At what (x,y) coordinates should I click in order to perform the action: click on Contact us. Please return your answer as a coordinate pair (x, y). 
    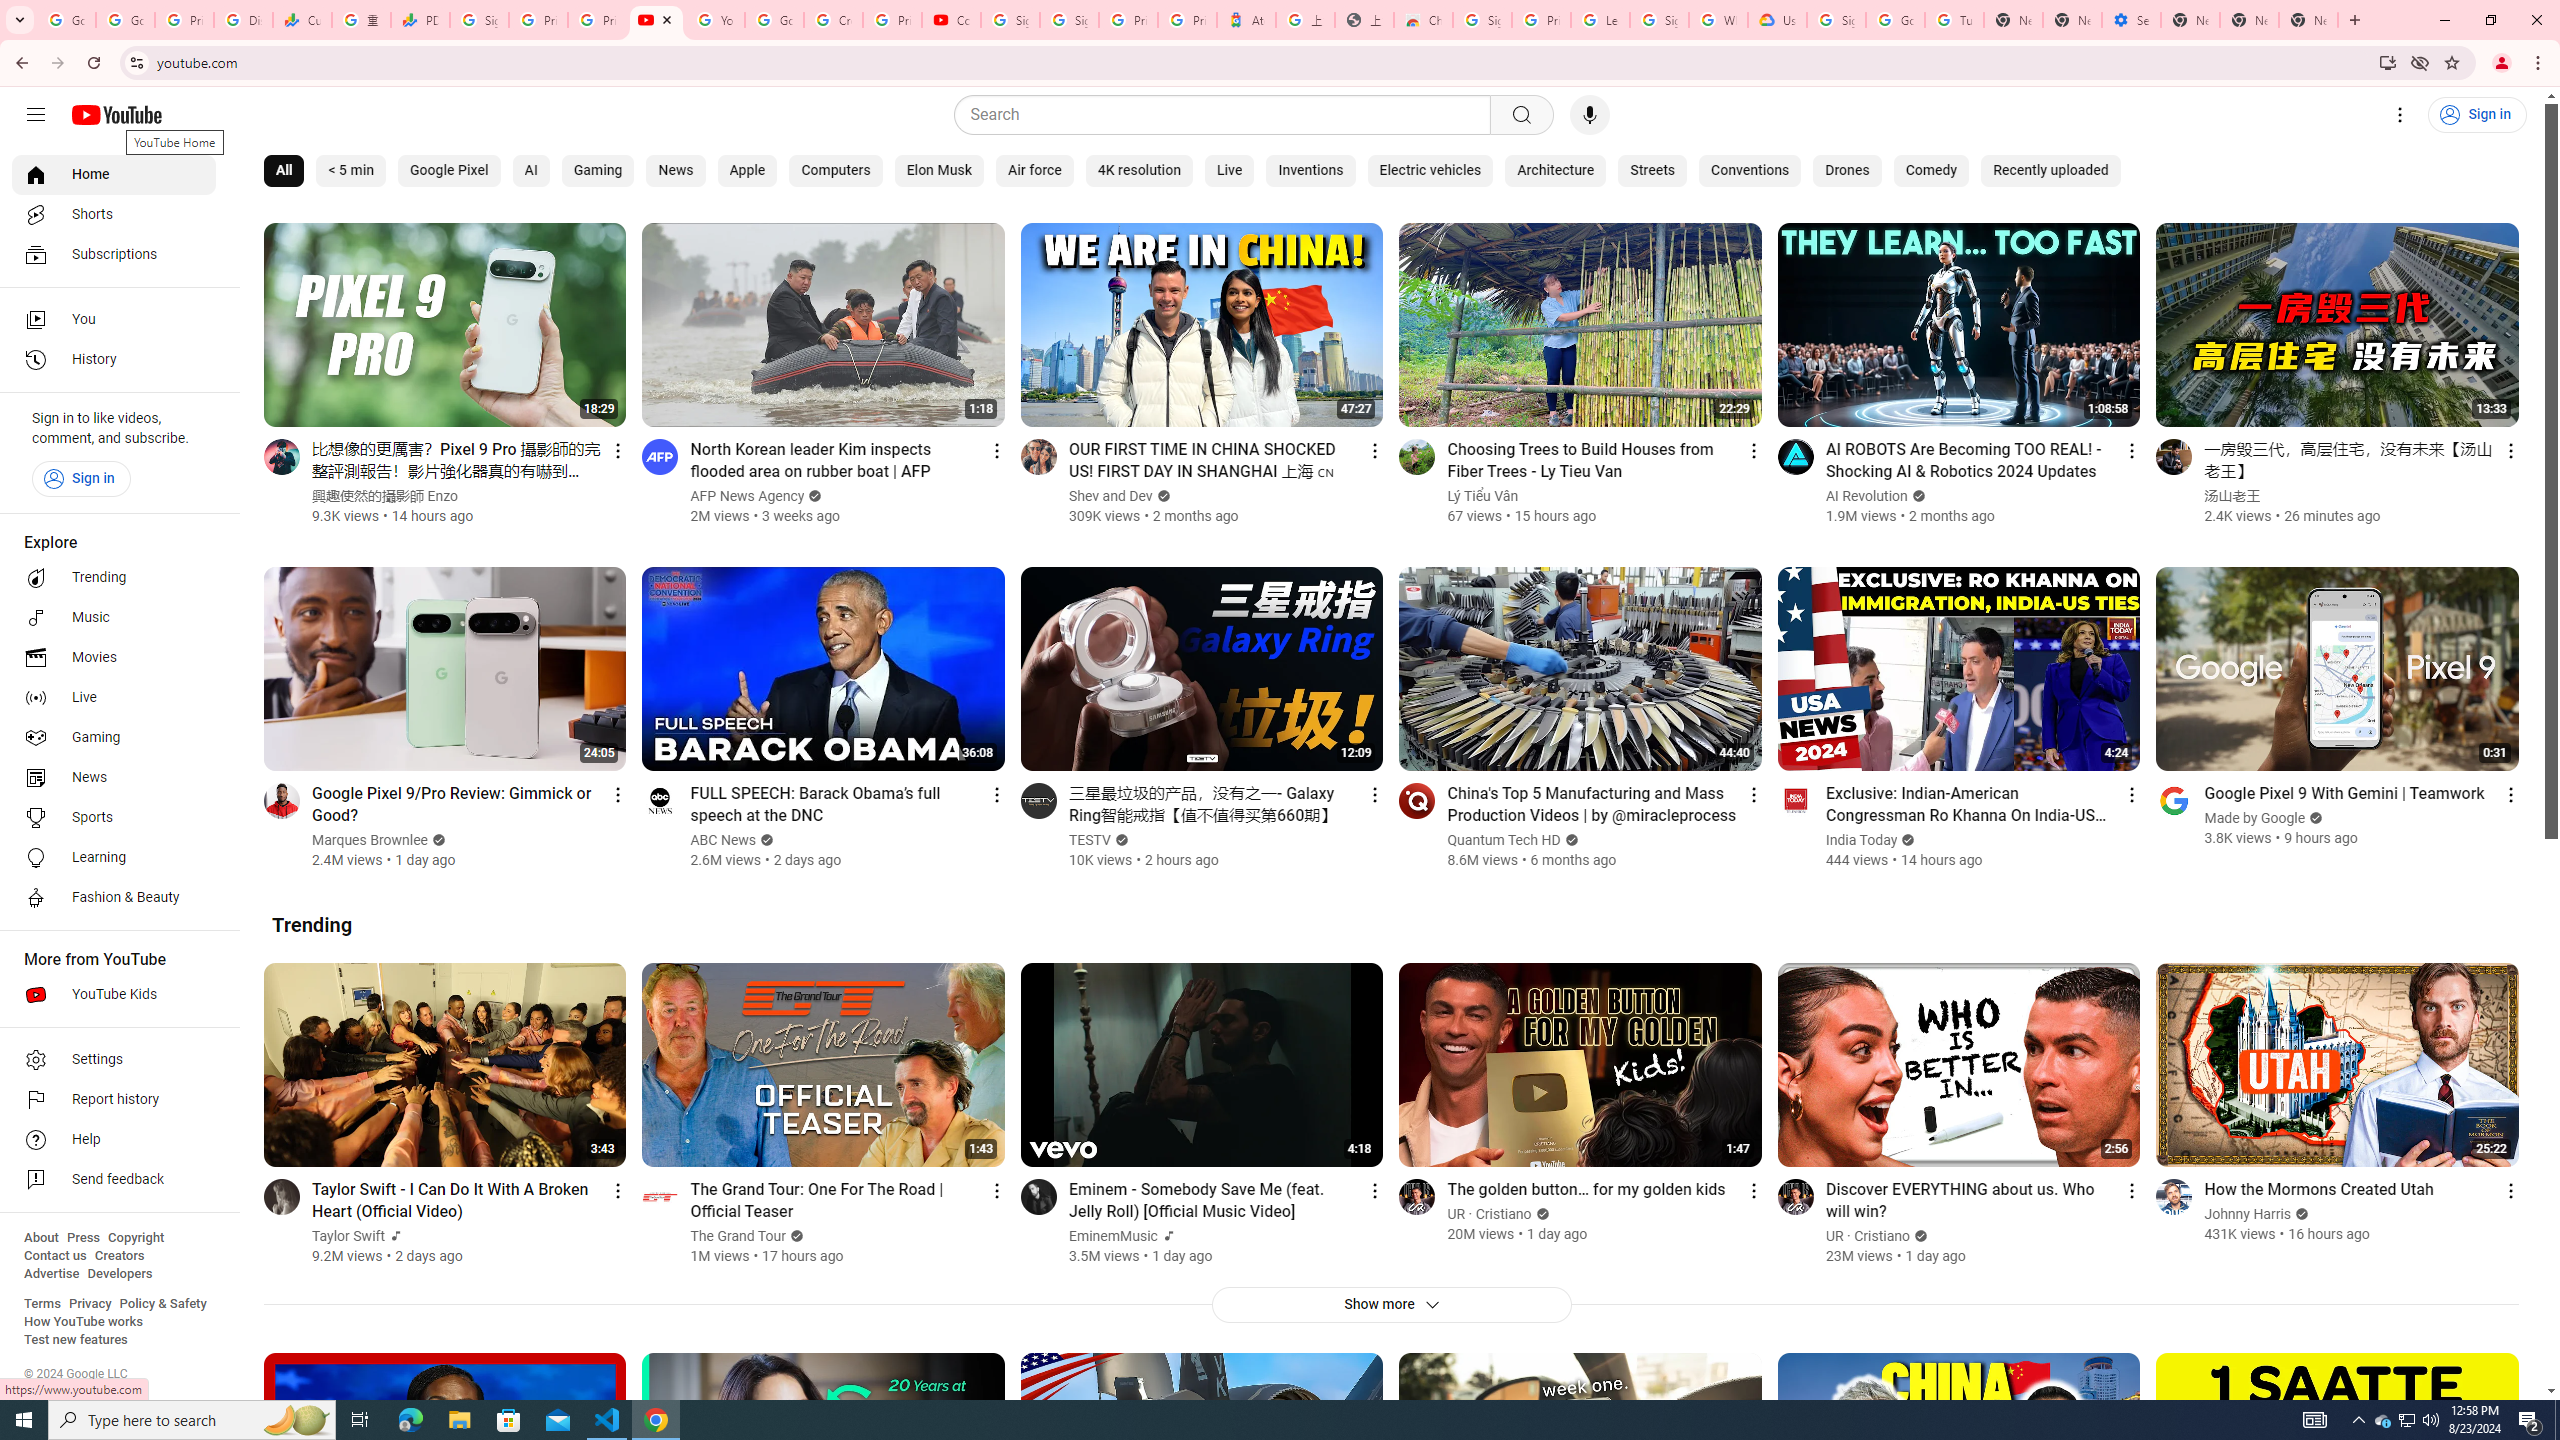
    Looking at the image, I should click on (55, 1256).